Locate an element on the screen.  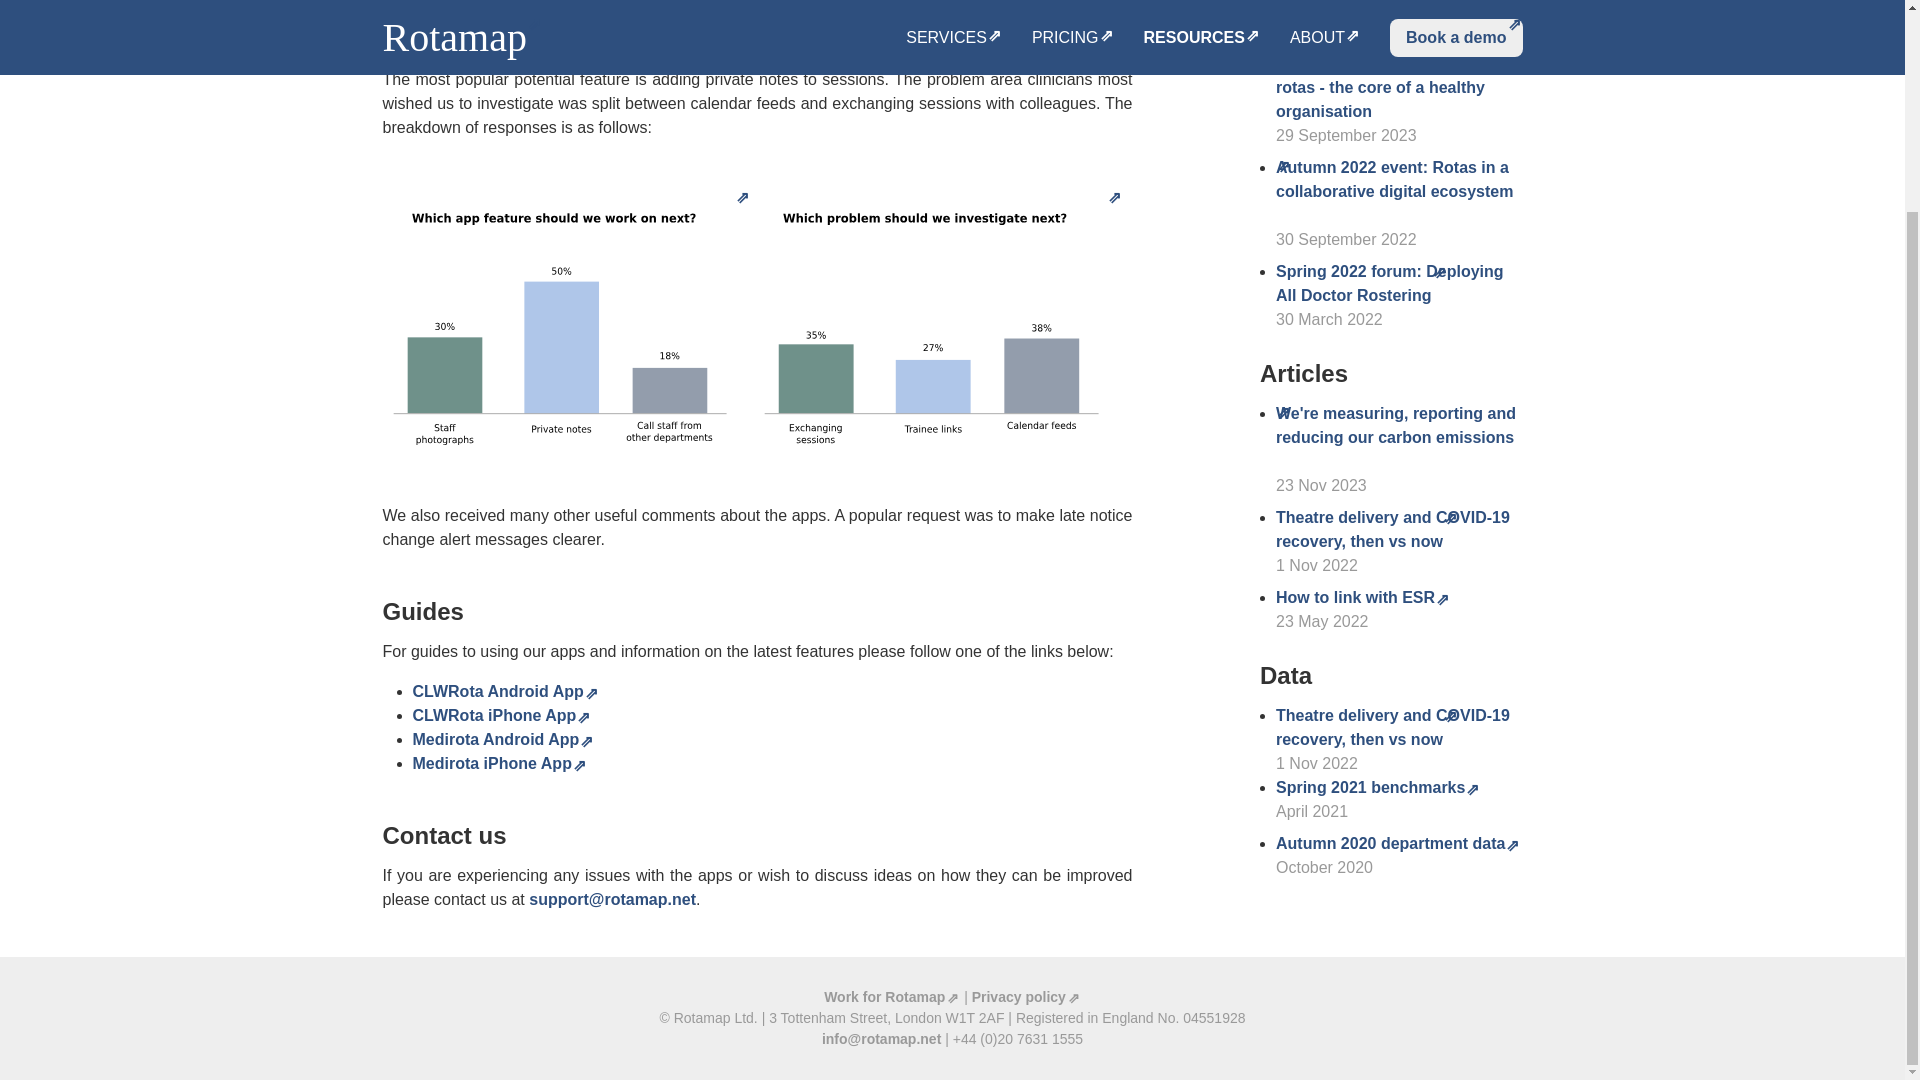
Medirota iPhone App is located at coordinates (498, 763).